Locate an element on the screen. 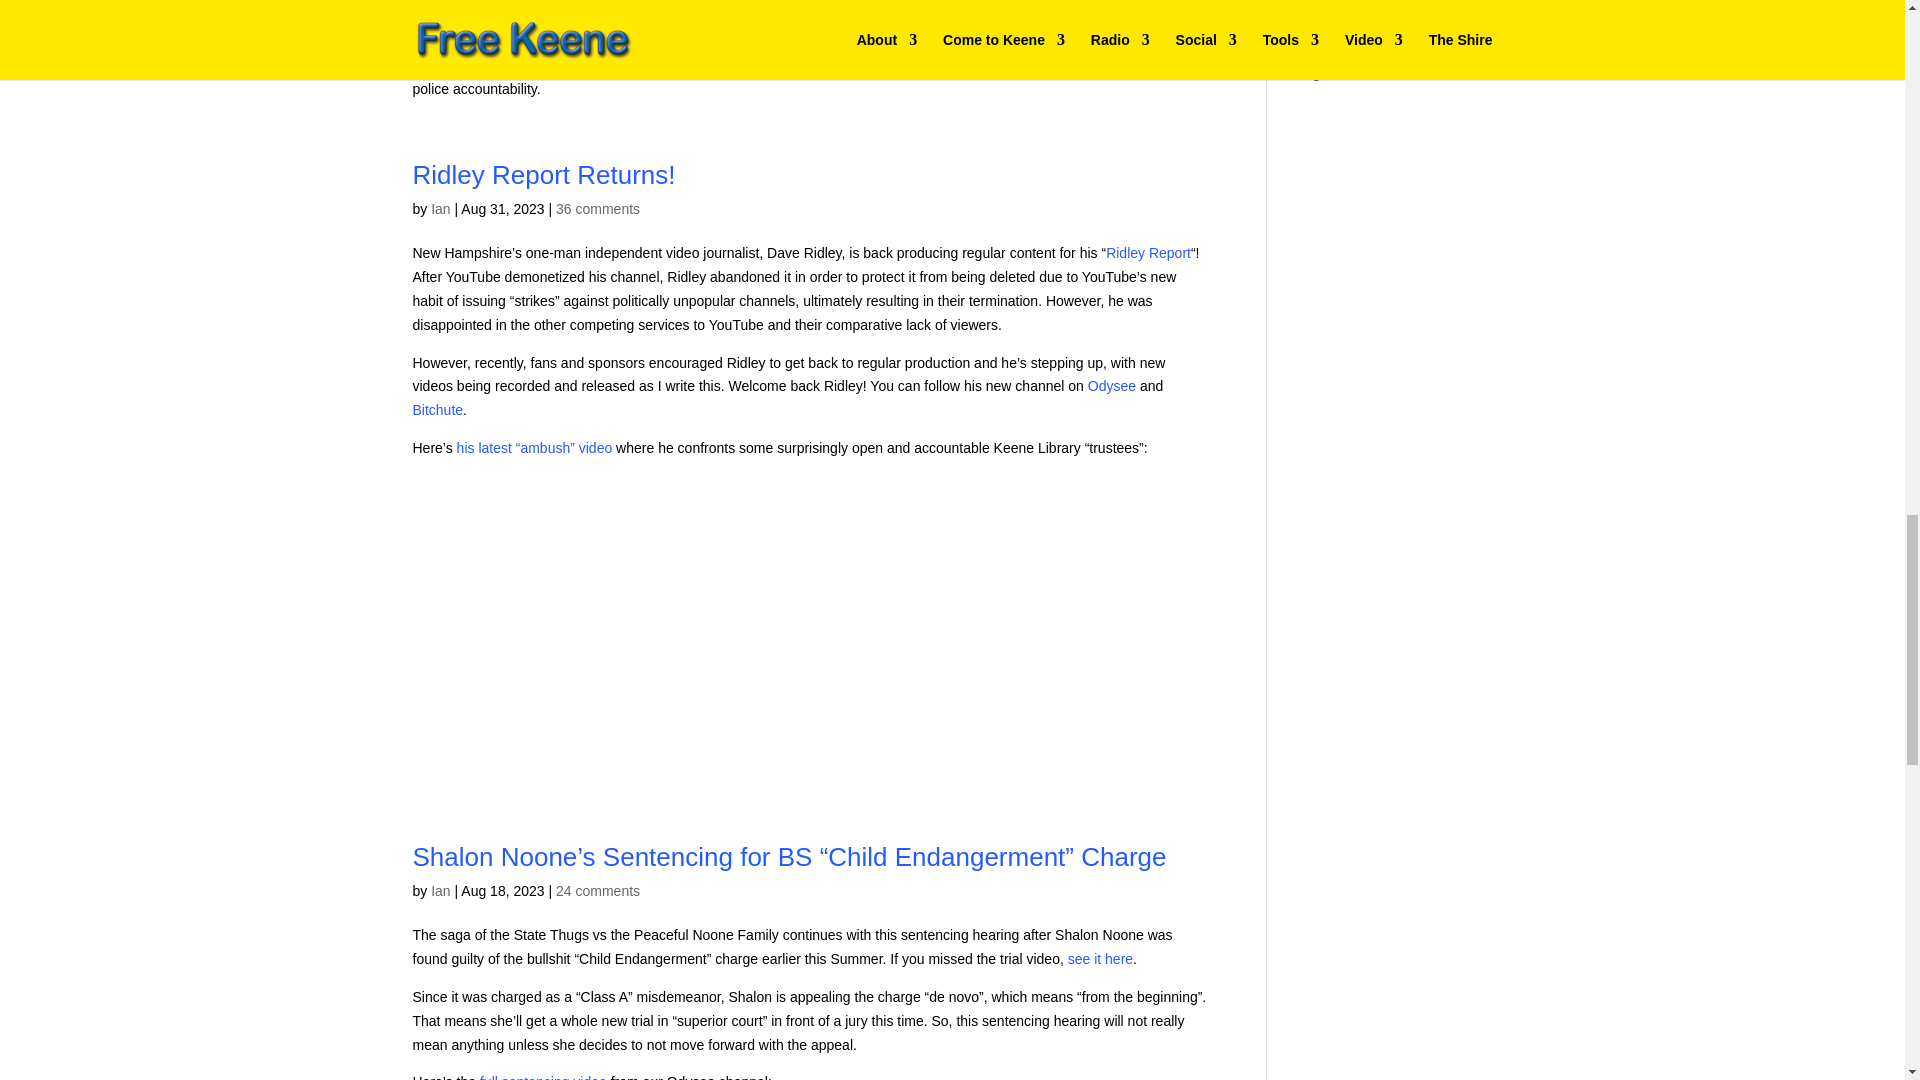  Posts by Ian is located at coordinates (440, 890).